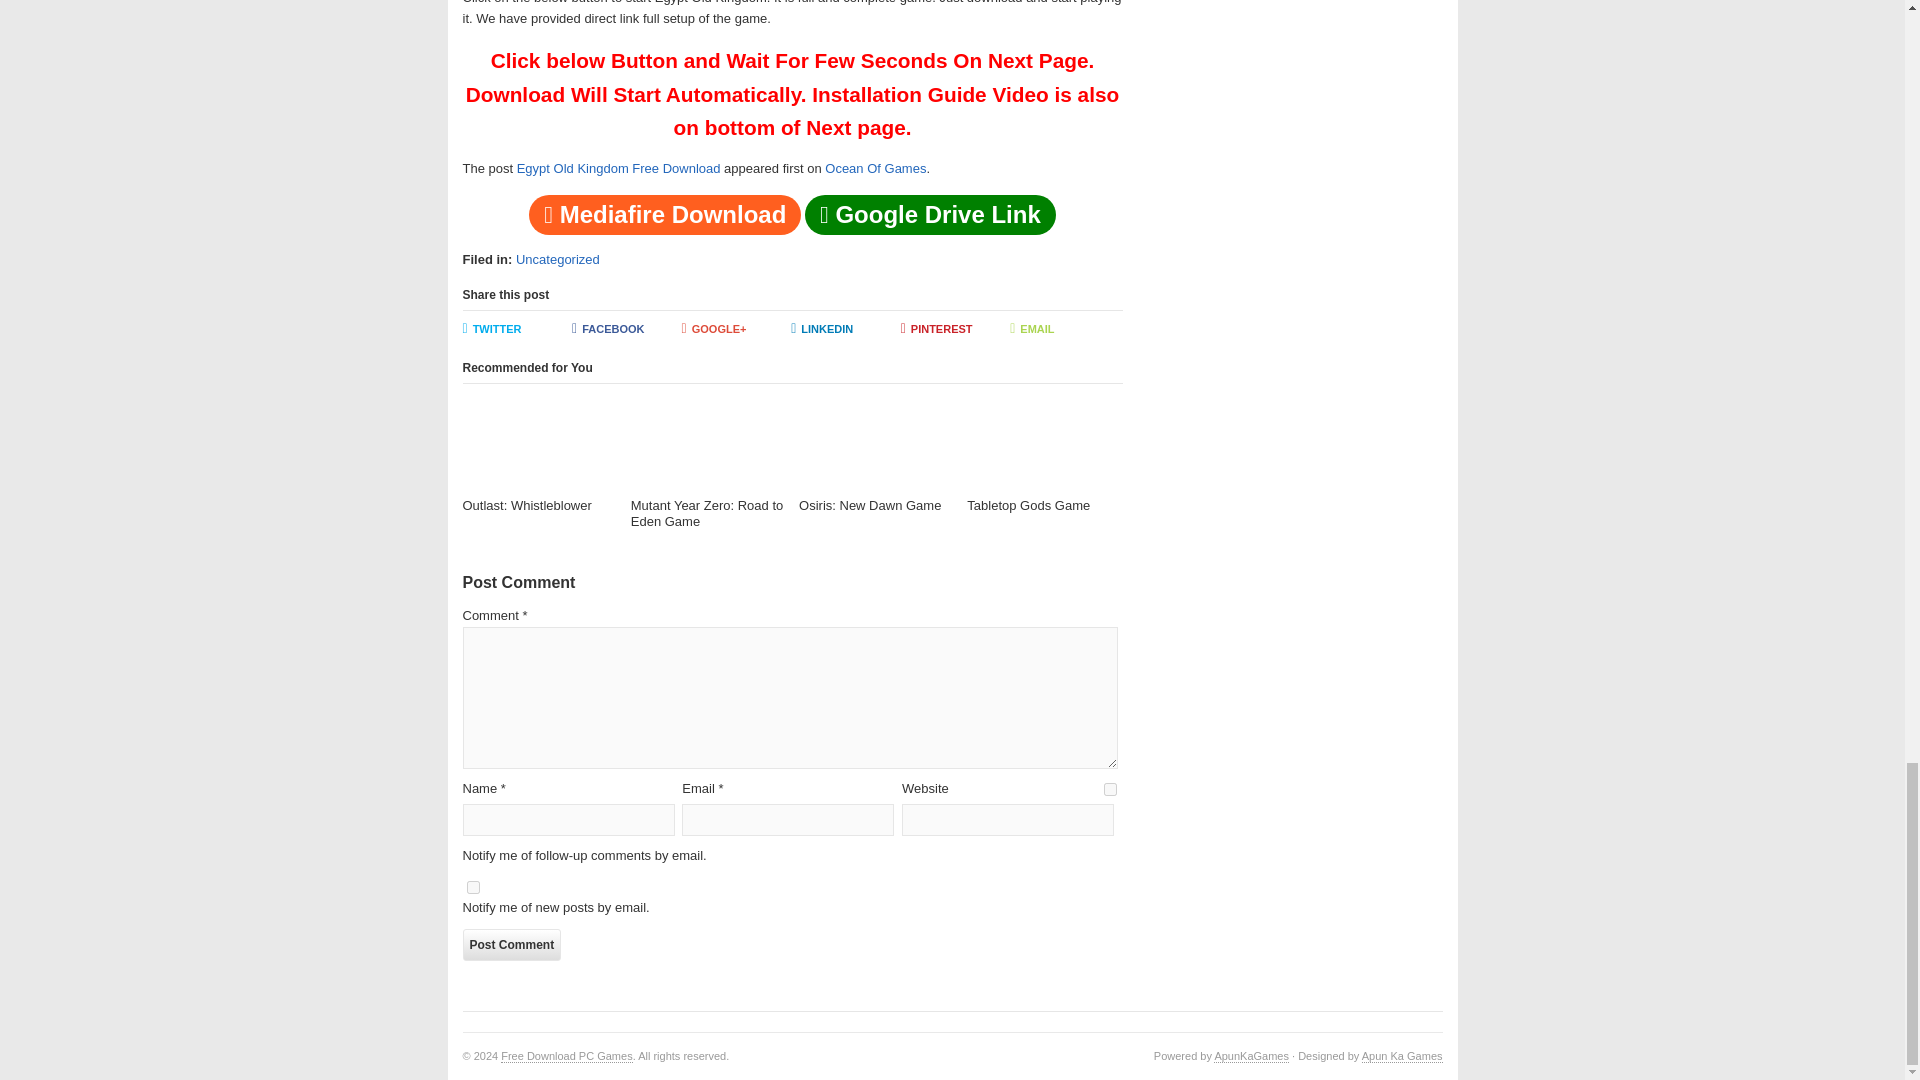 The image size is (1920, 1080). What do you see at coordinates (558, 258) in the screenshot?
I see `Uncategorized` at bounding box center [558, 258].